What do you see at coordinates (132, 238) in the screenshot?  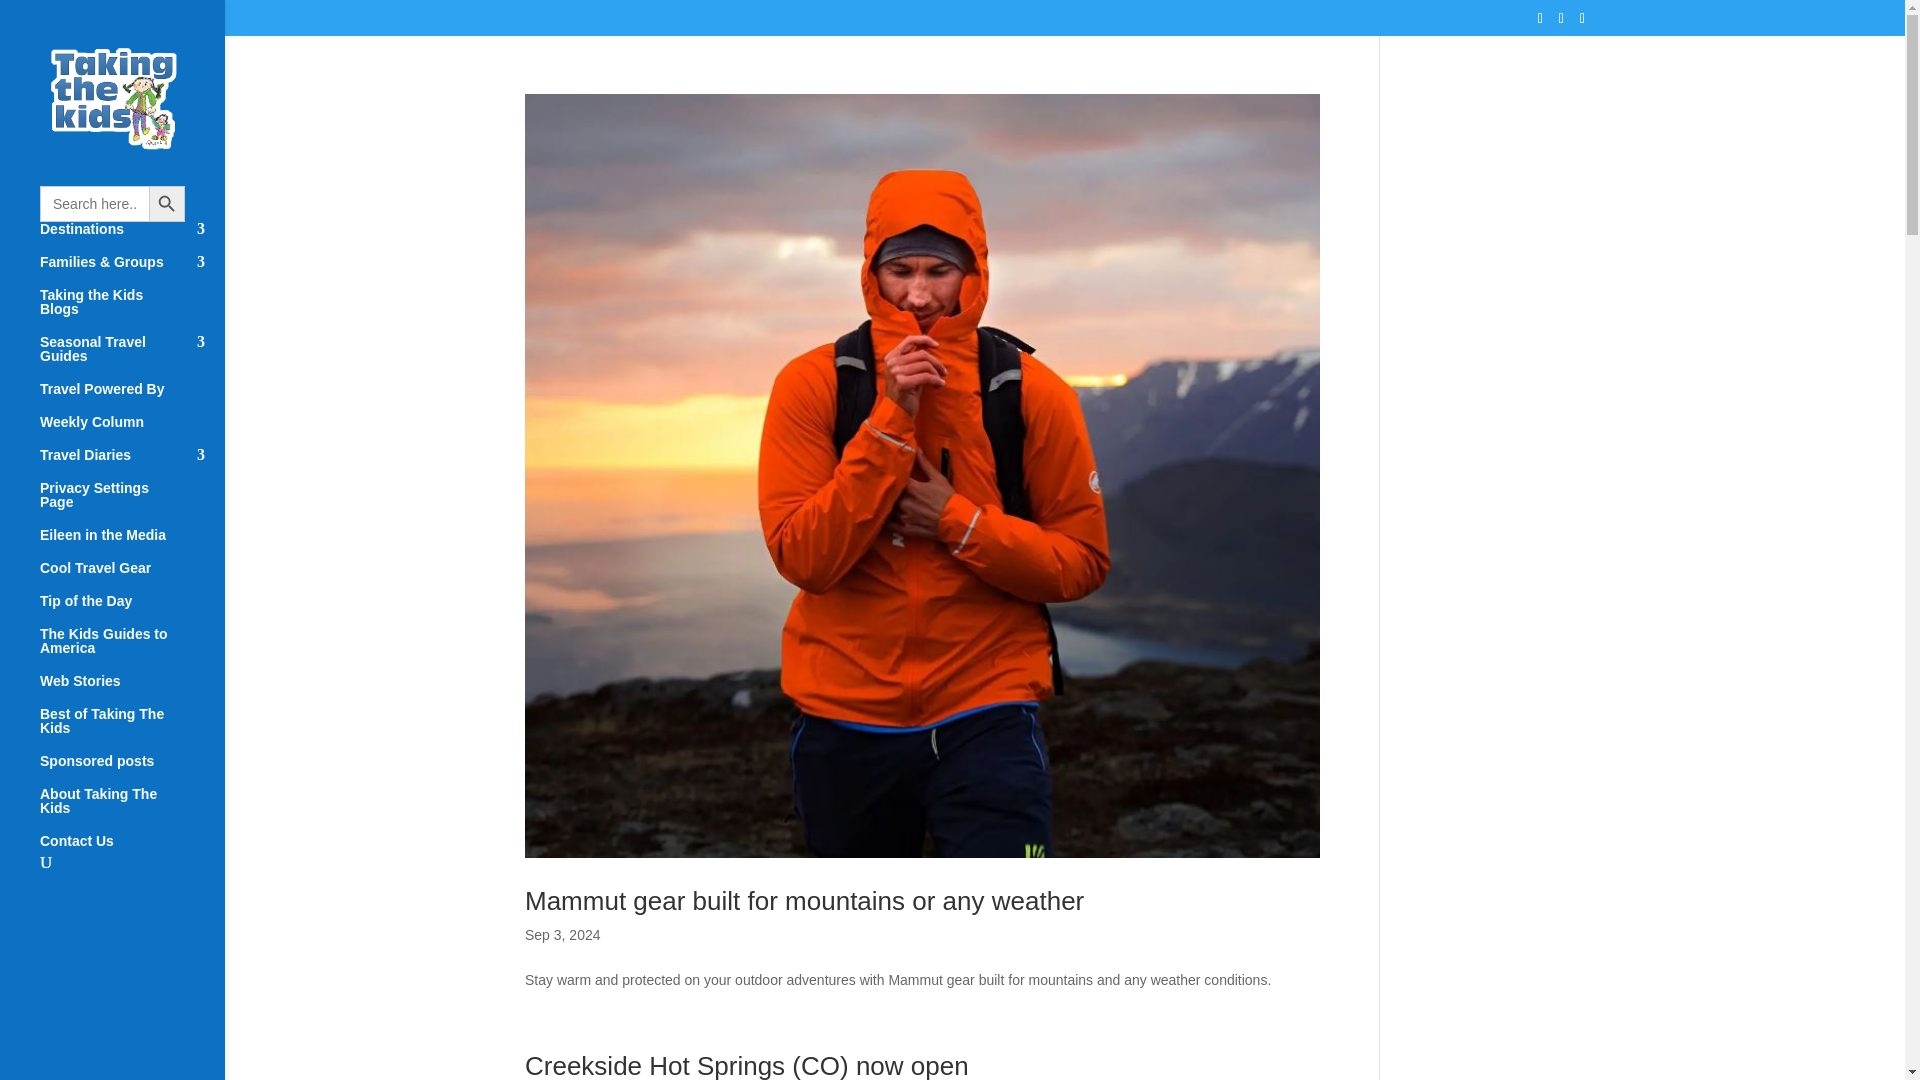 I see `Destinations` at bounding box center [132, 238].